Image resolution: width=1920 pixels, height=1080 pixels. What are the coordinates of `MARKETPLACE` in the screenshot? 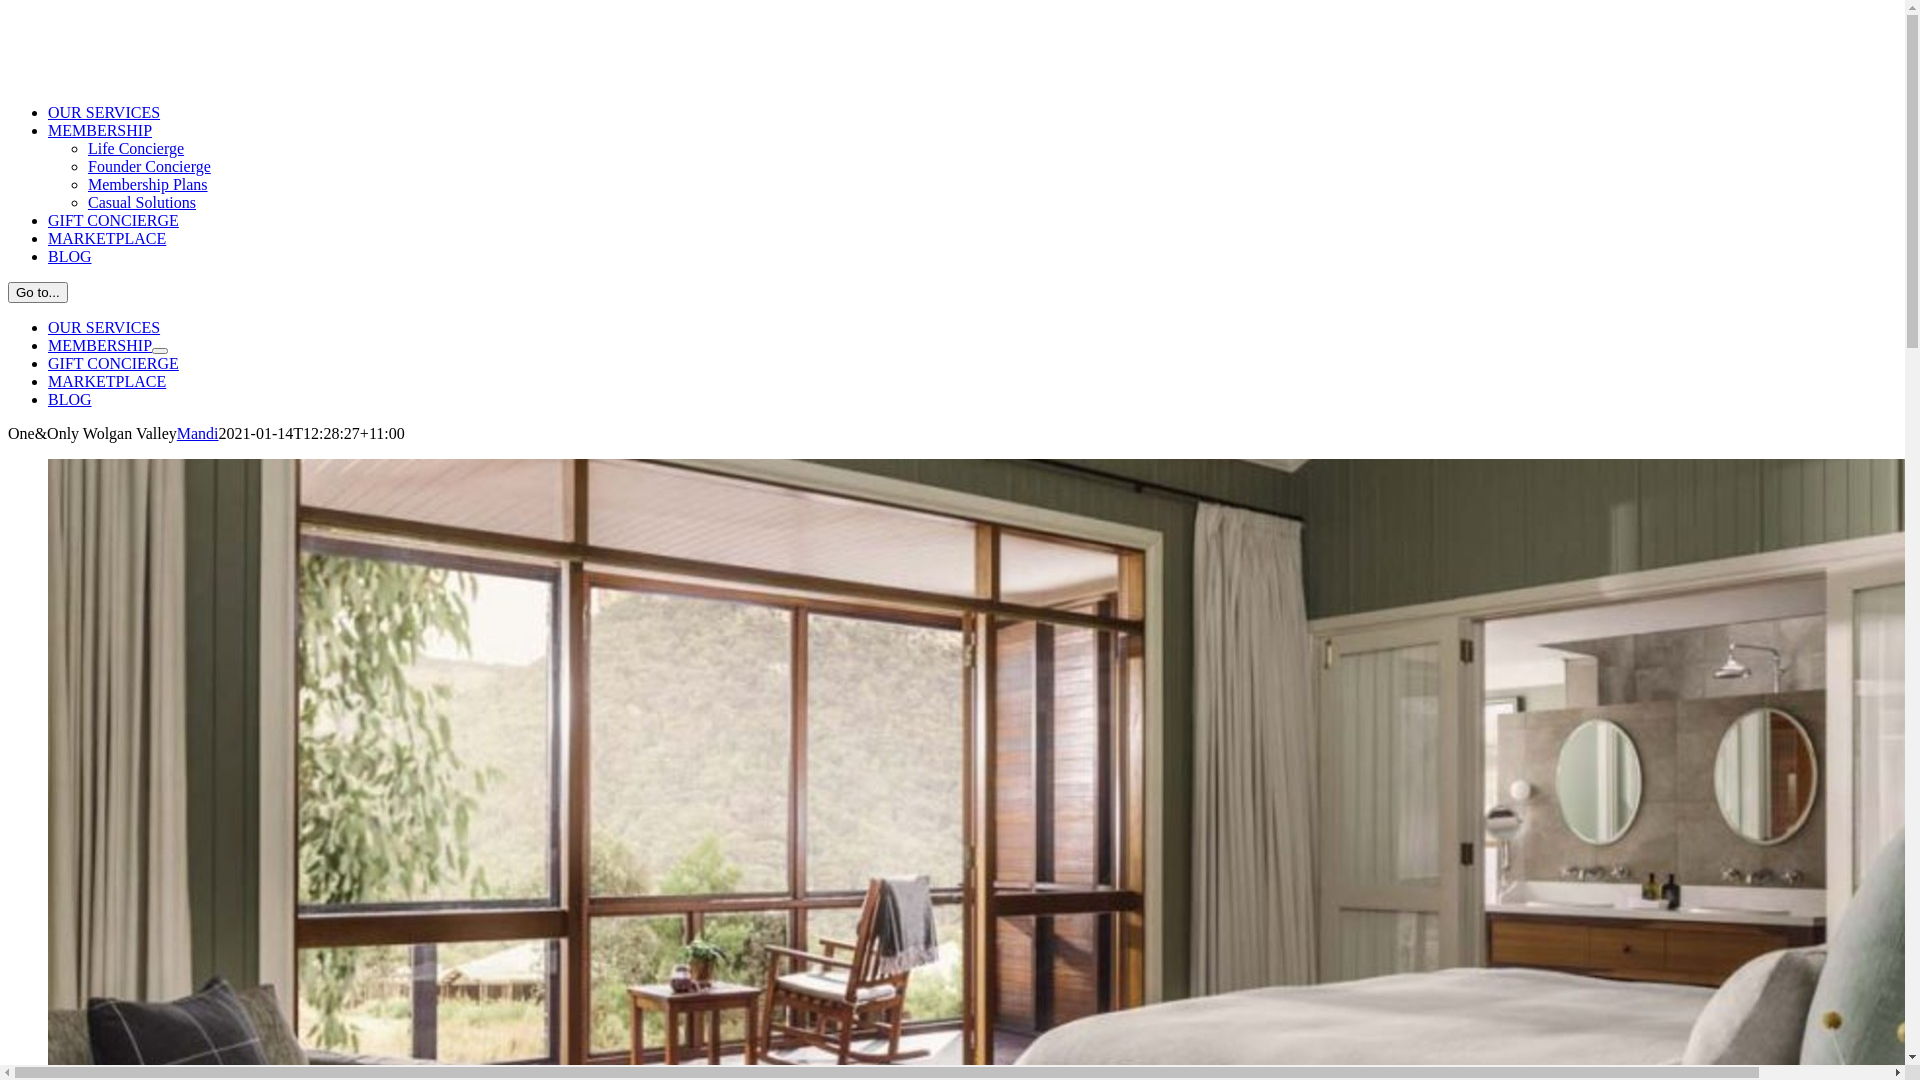 It's located at (107, 382).